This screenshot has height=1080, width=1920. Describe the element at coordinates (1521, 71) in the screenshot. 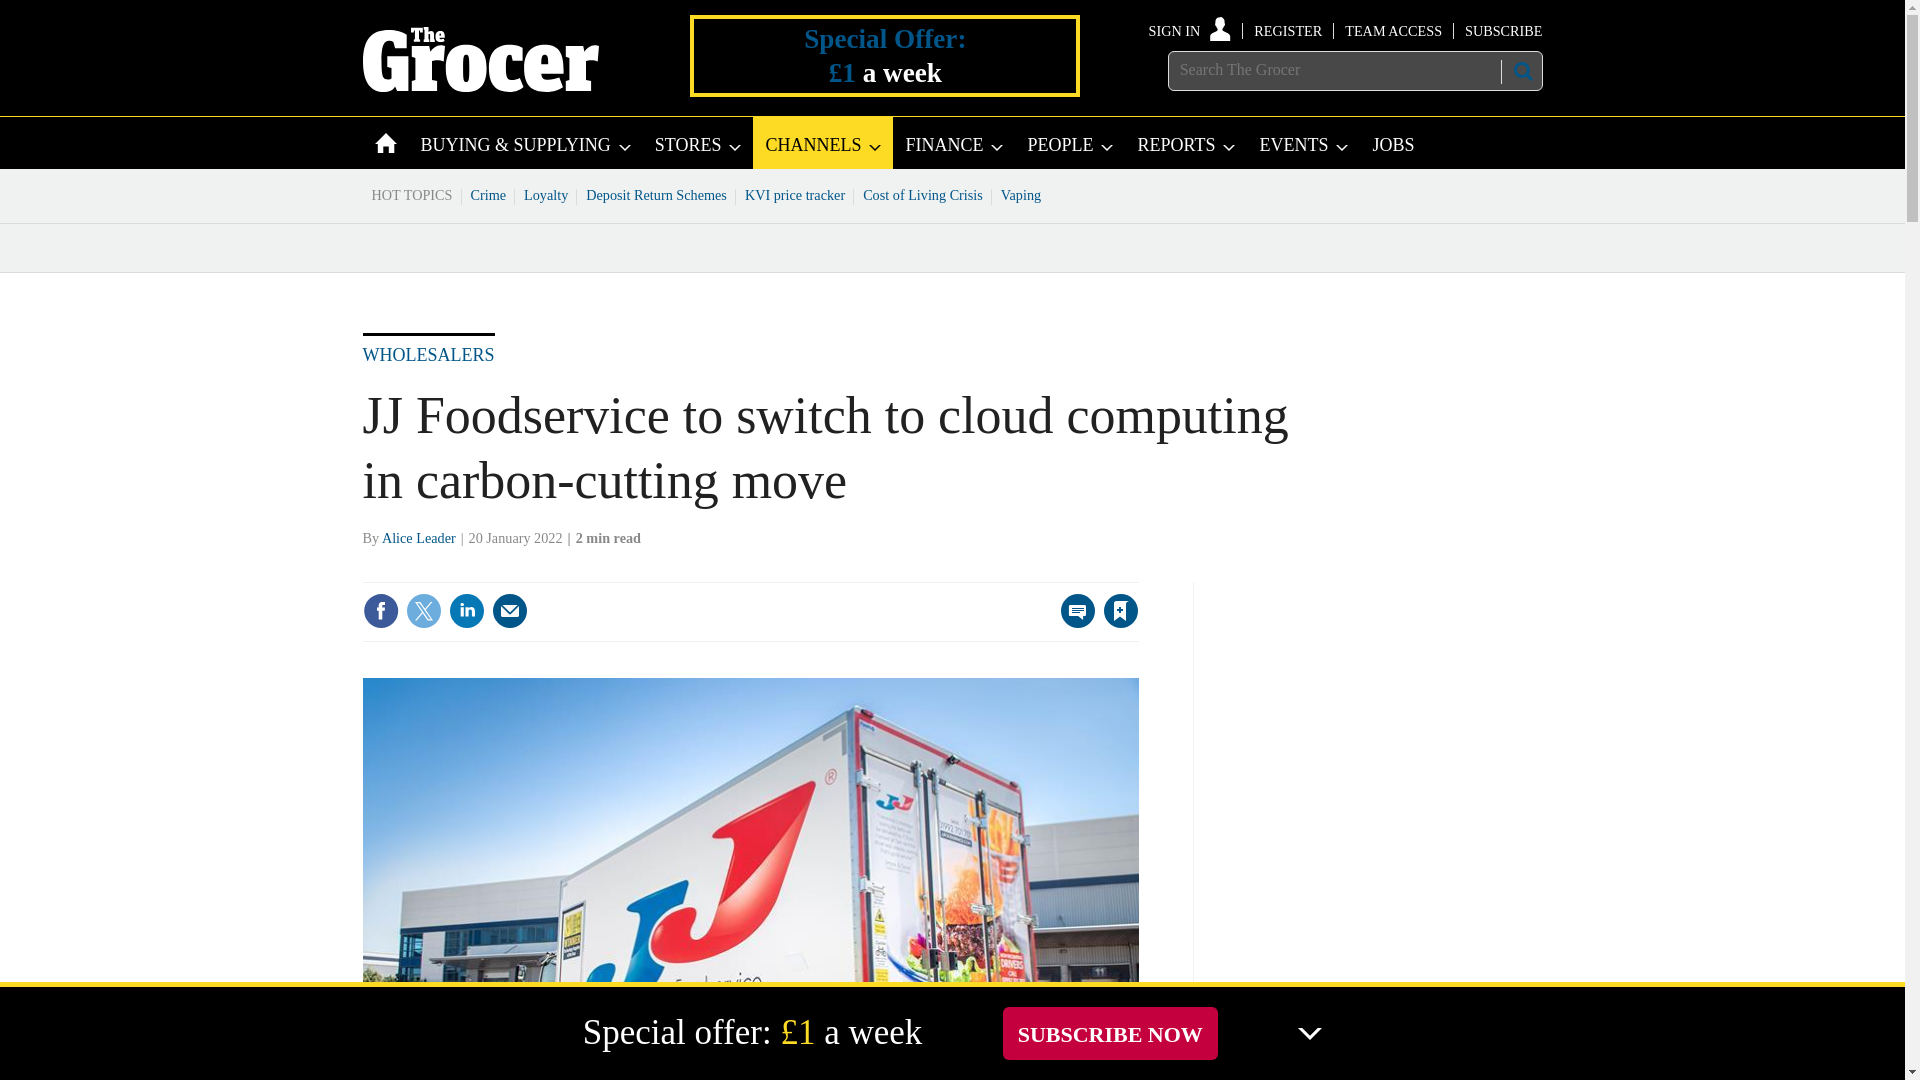

I see `SEARCH` at that location.